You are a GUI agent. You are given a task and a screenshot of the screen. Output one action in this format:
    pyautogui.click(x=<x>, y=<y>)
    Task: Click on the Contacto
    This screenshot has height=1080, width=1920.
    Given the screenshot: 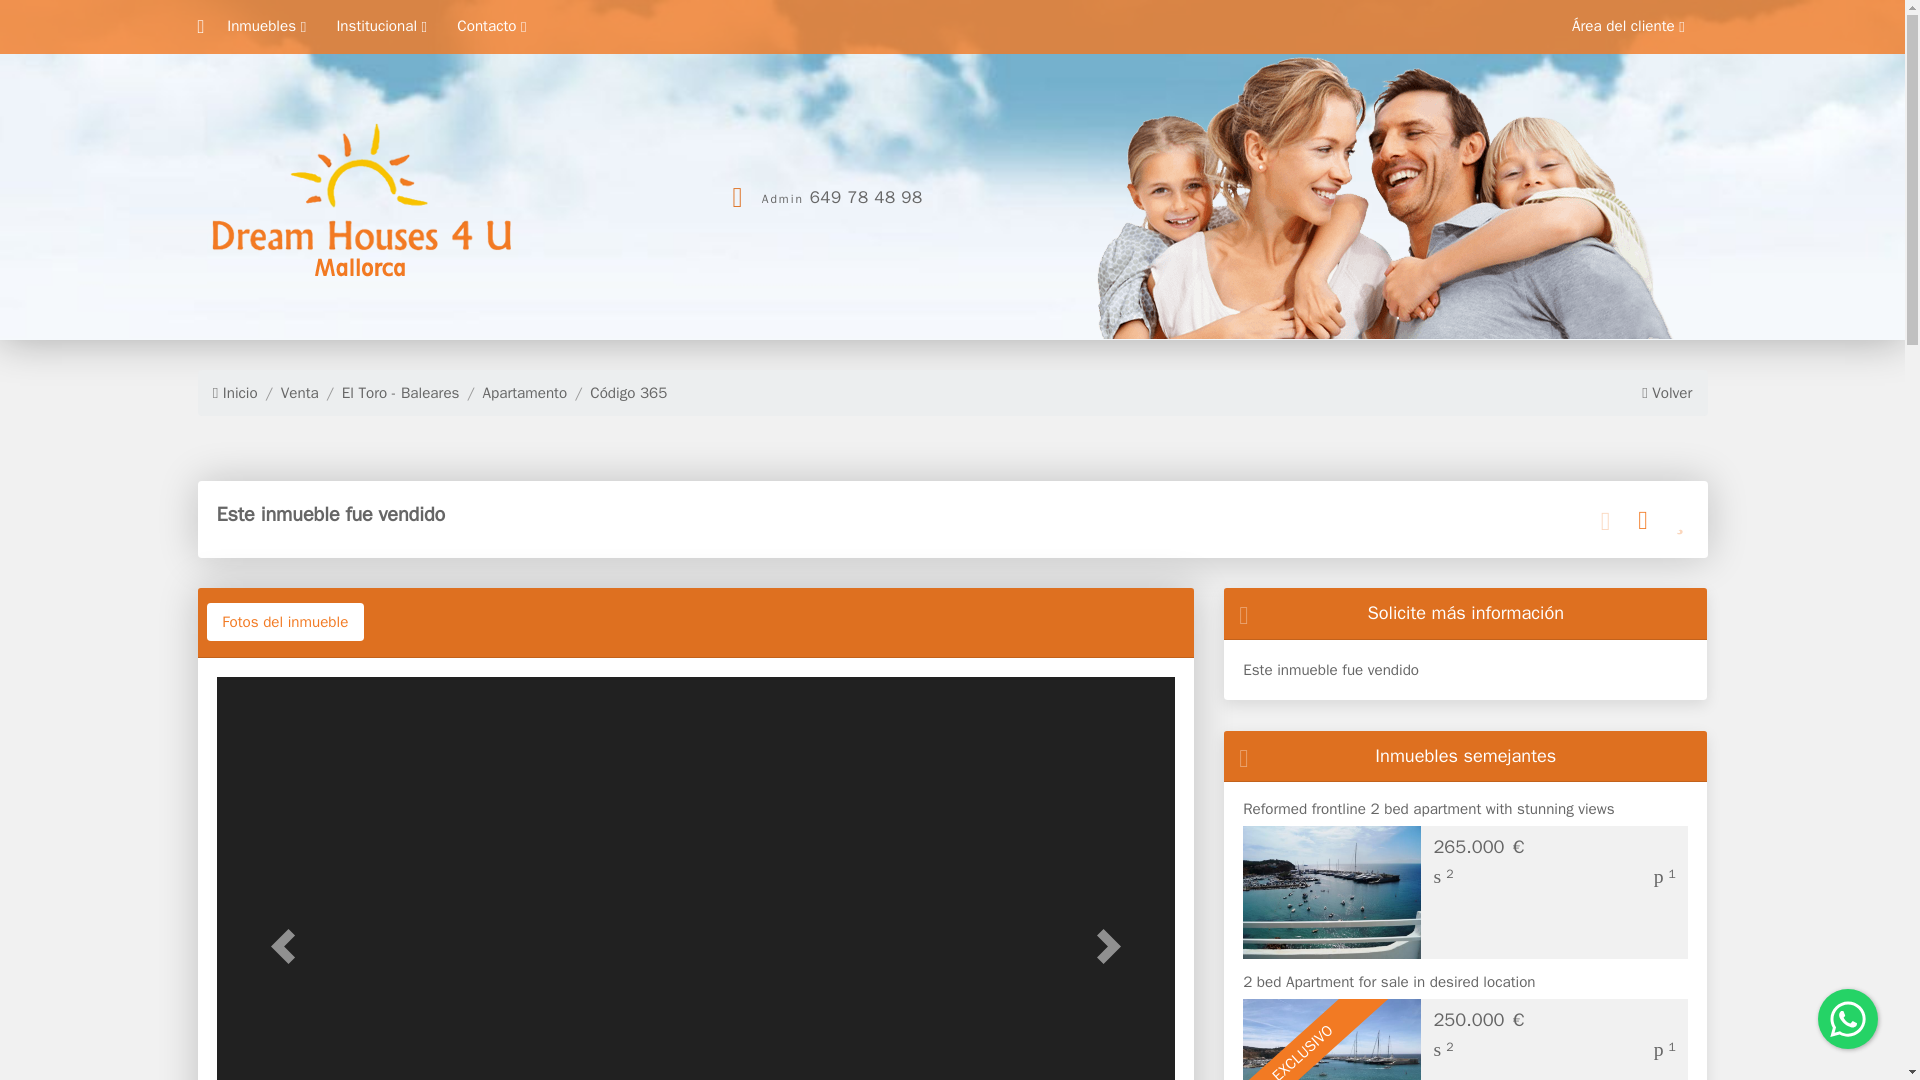 What is the action you would take?
    pyautogui.click(x=496, y=27)
    